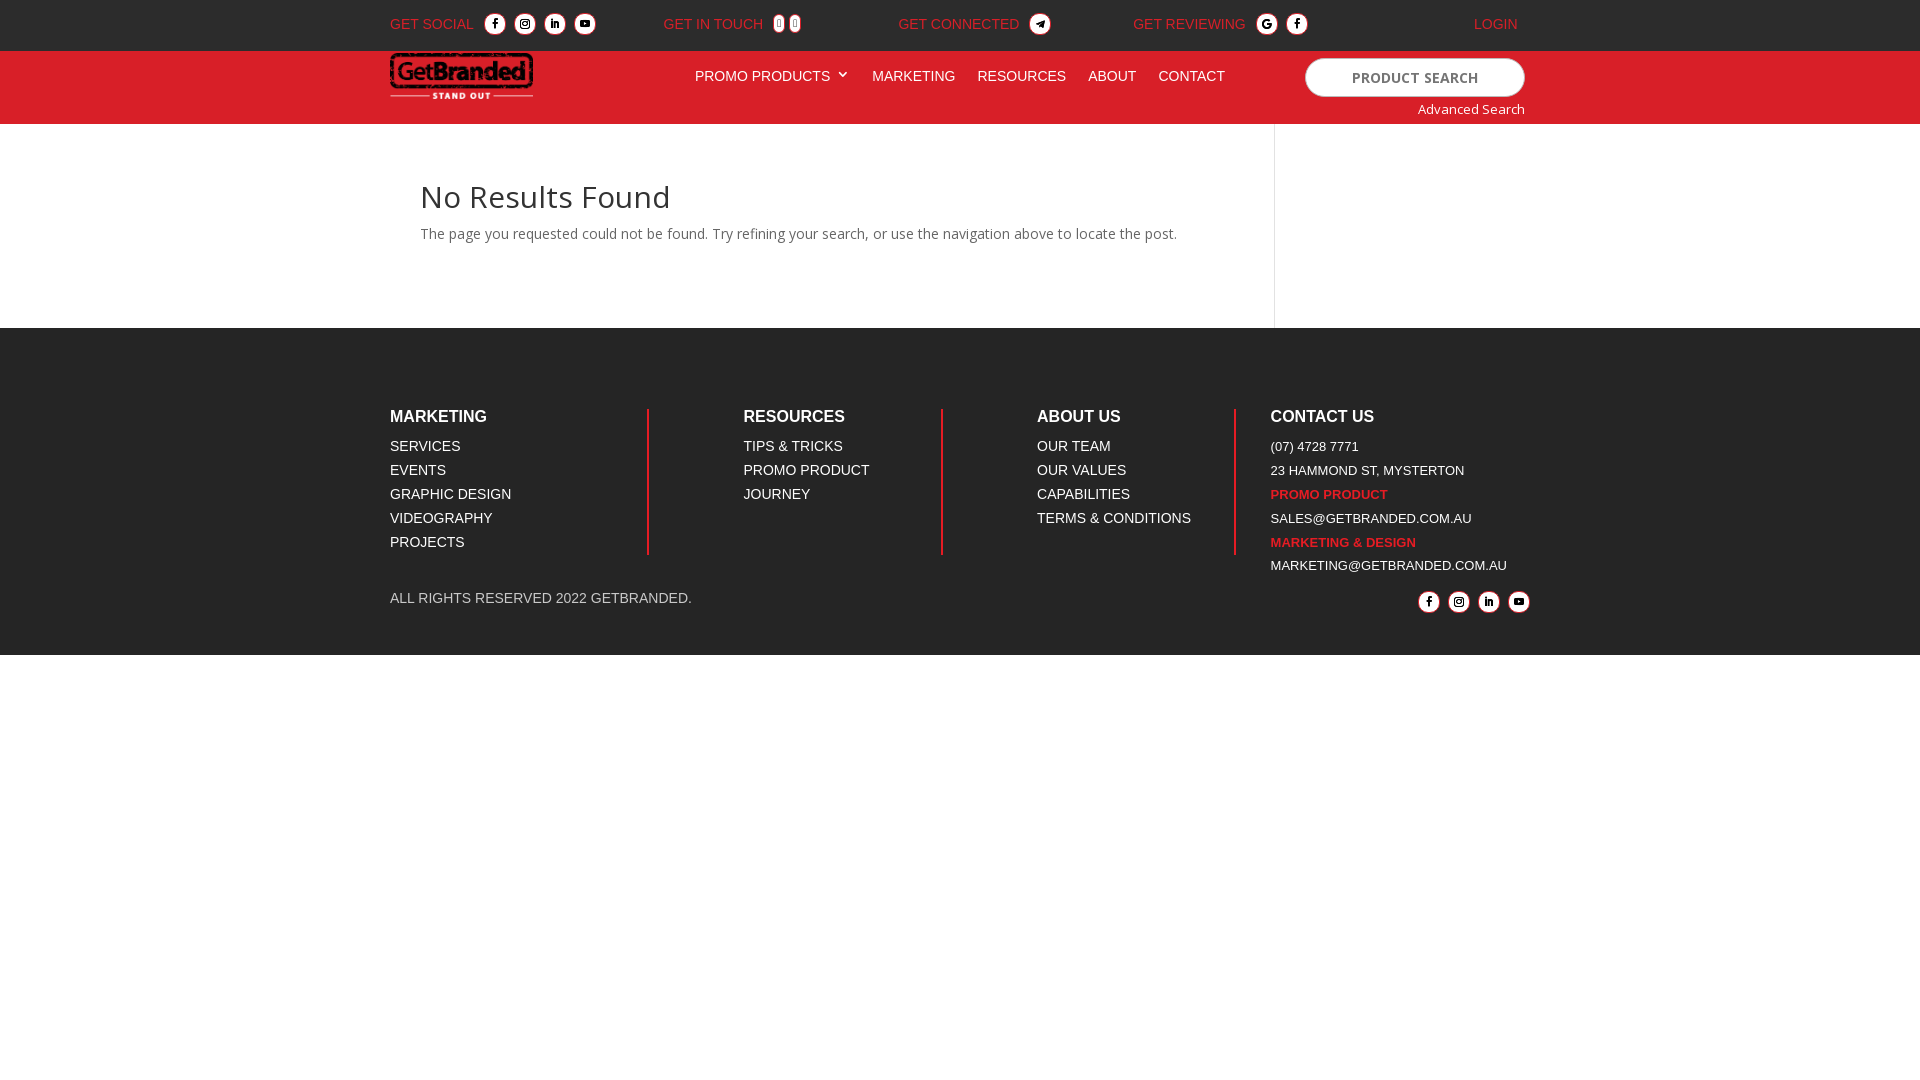 Image resolution: width=1920 pixels, height=1080 pixels. What do you see at coordinates (495, 24) in the screenshot?
I see `Follow on Facebook` at bounding box center [495, 24].